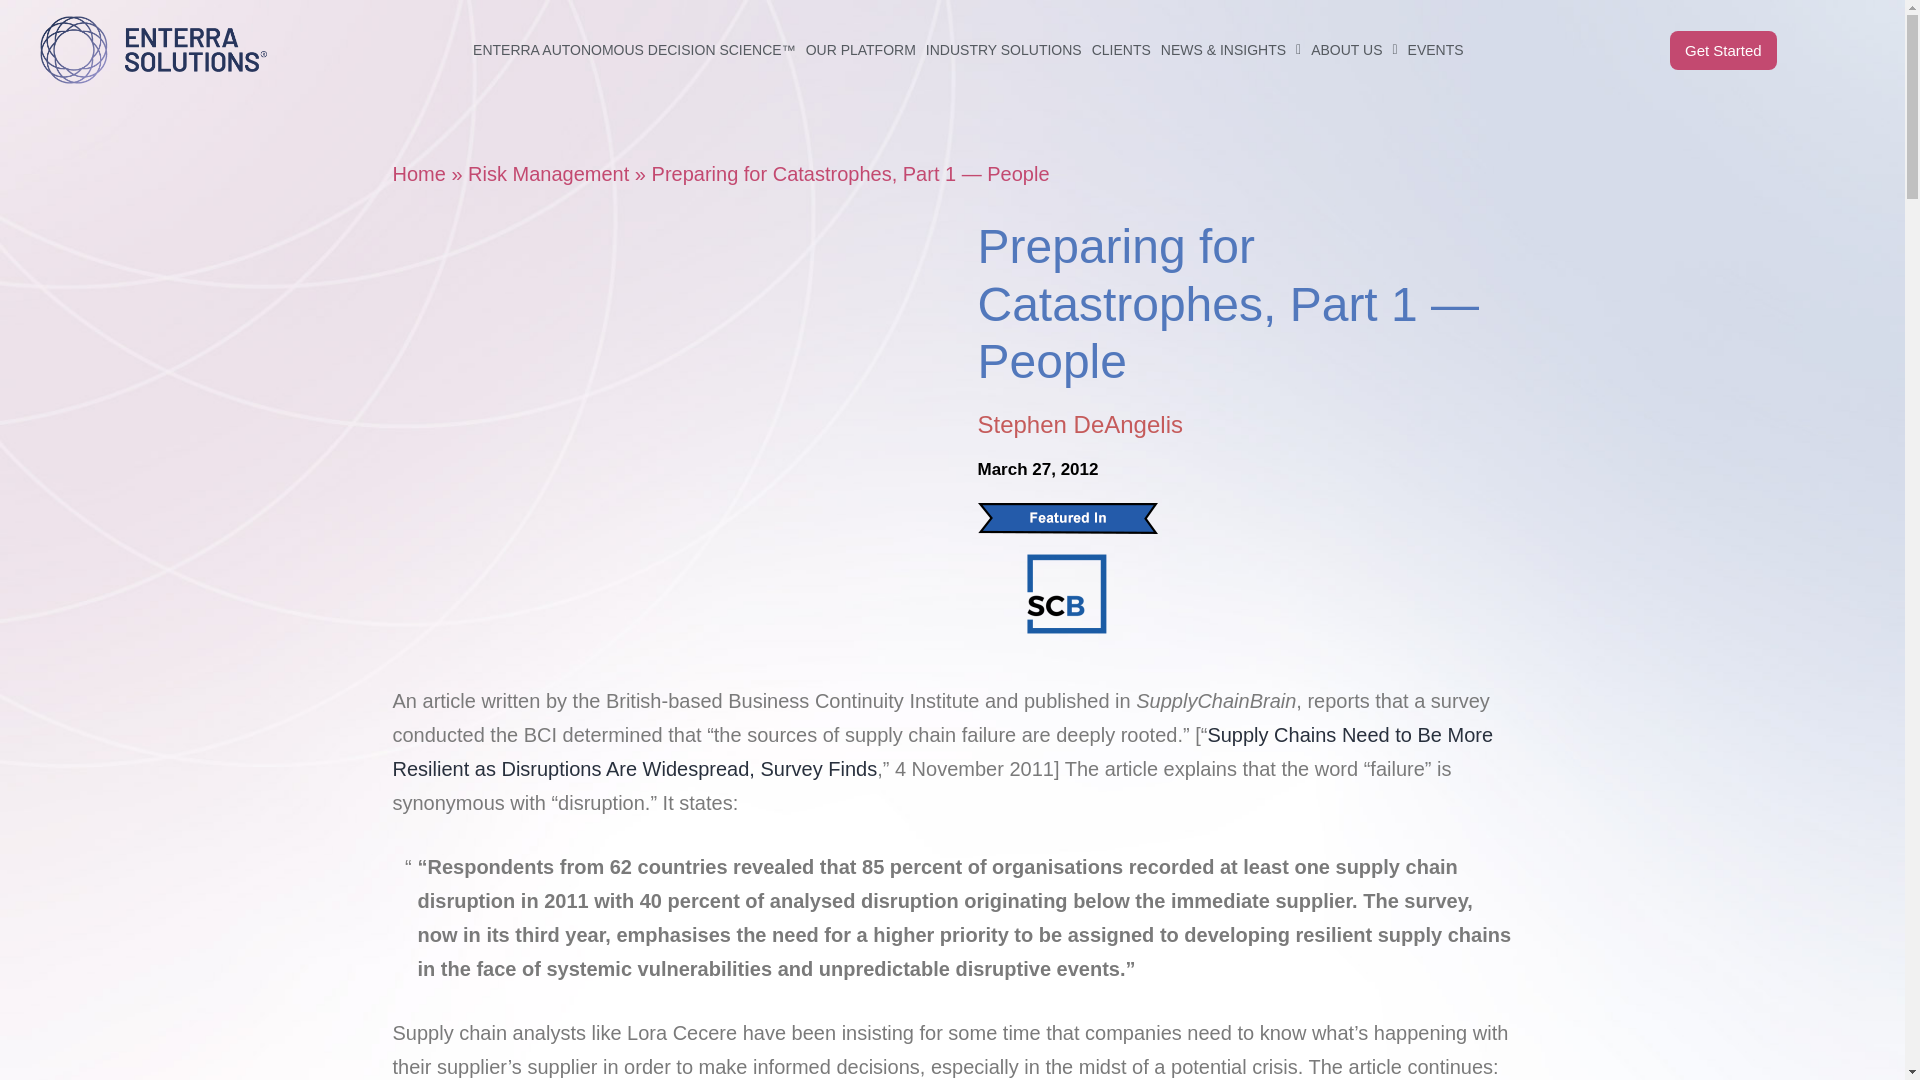 This screenshot has width=1920, height=1080. Describe the element at coordinates (1724, 44) in the screenshot. I see `Get Started` at that location.